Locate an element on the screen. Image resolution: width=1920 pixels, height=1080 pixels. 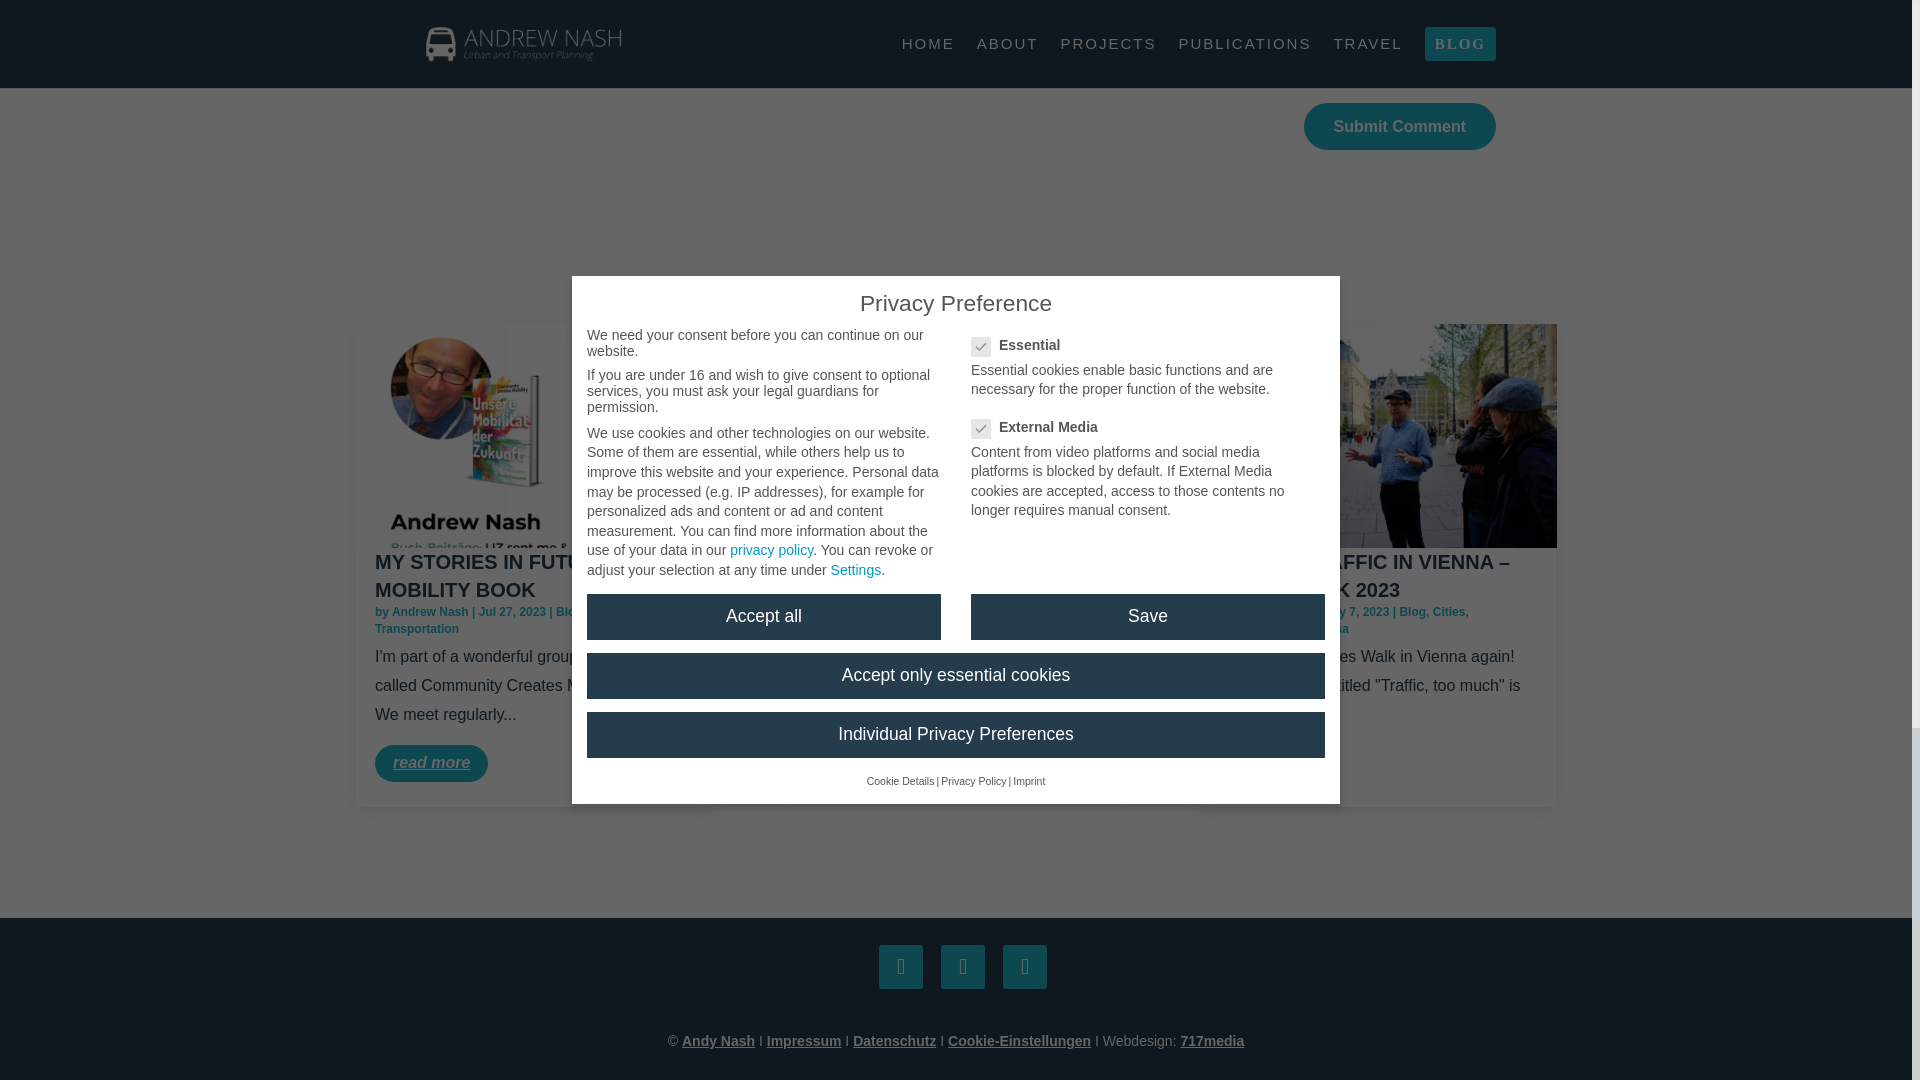
Blog is located at coordinates (570, 611).